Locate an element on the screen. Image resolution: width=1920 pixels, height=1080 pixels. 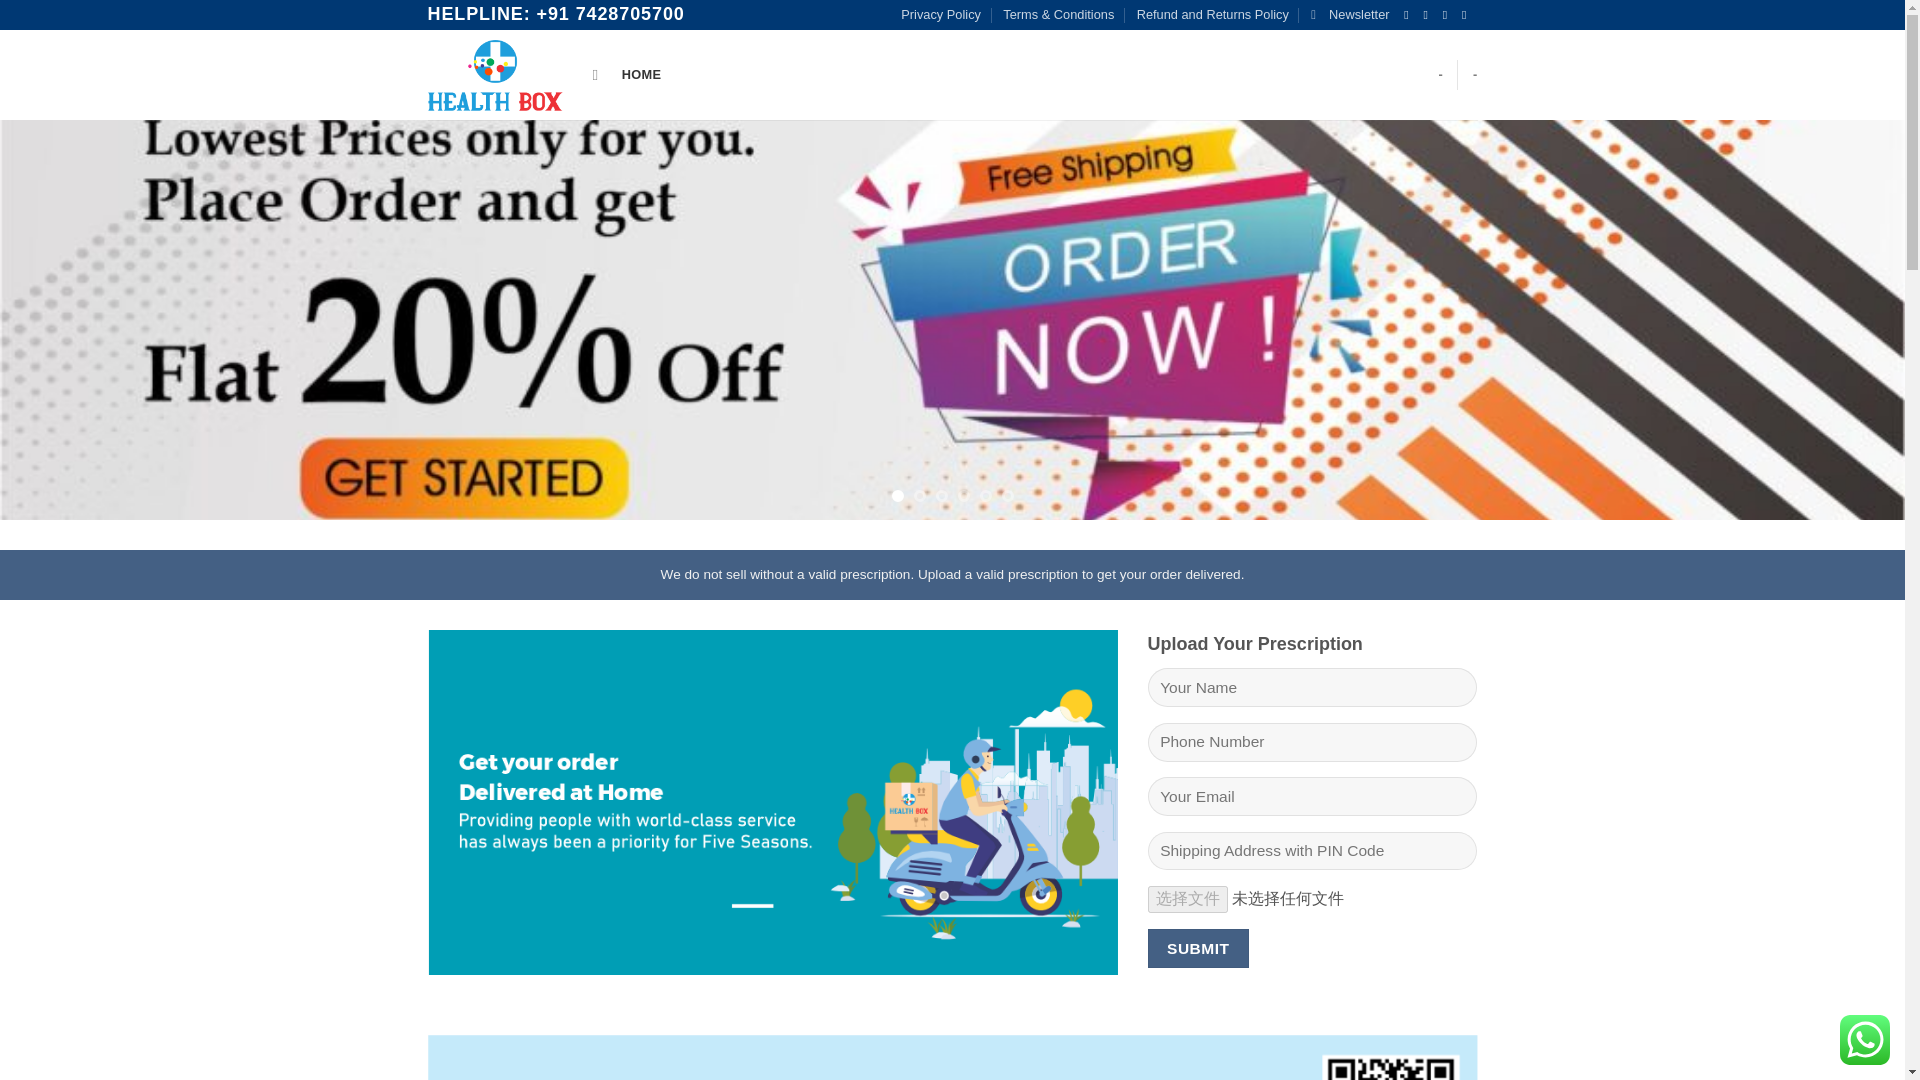
Privacy Policy is located at coordinates (940, 15).